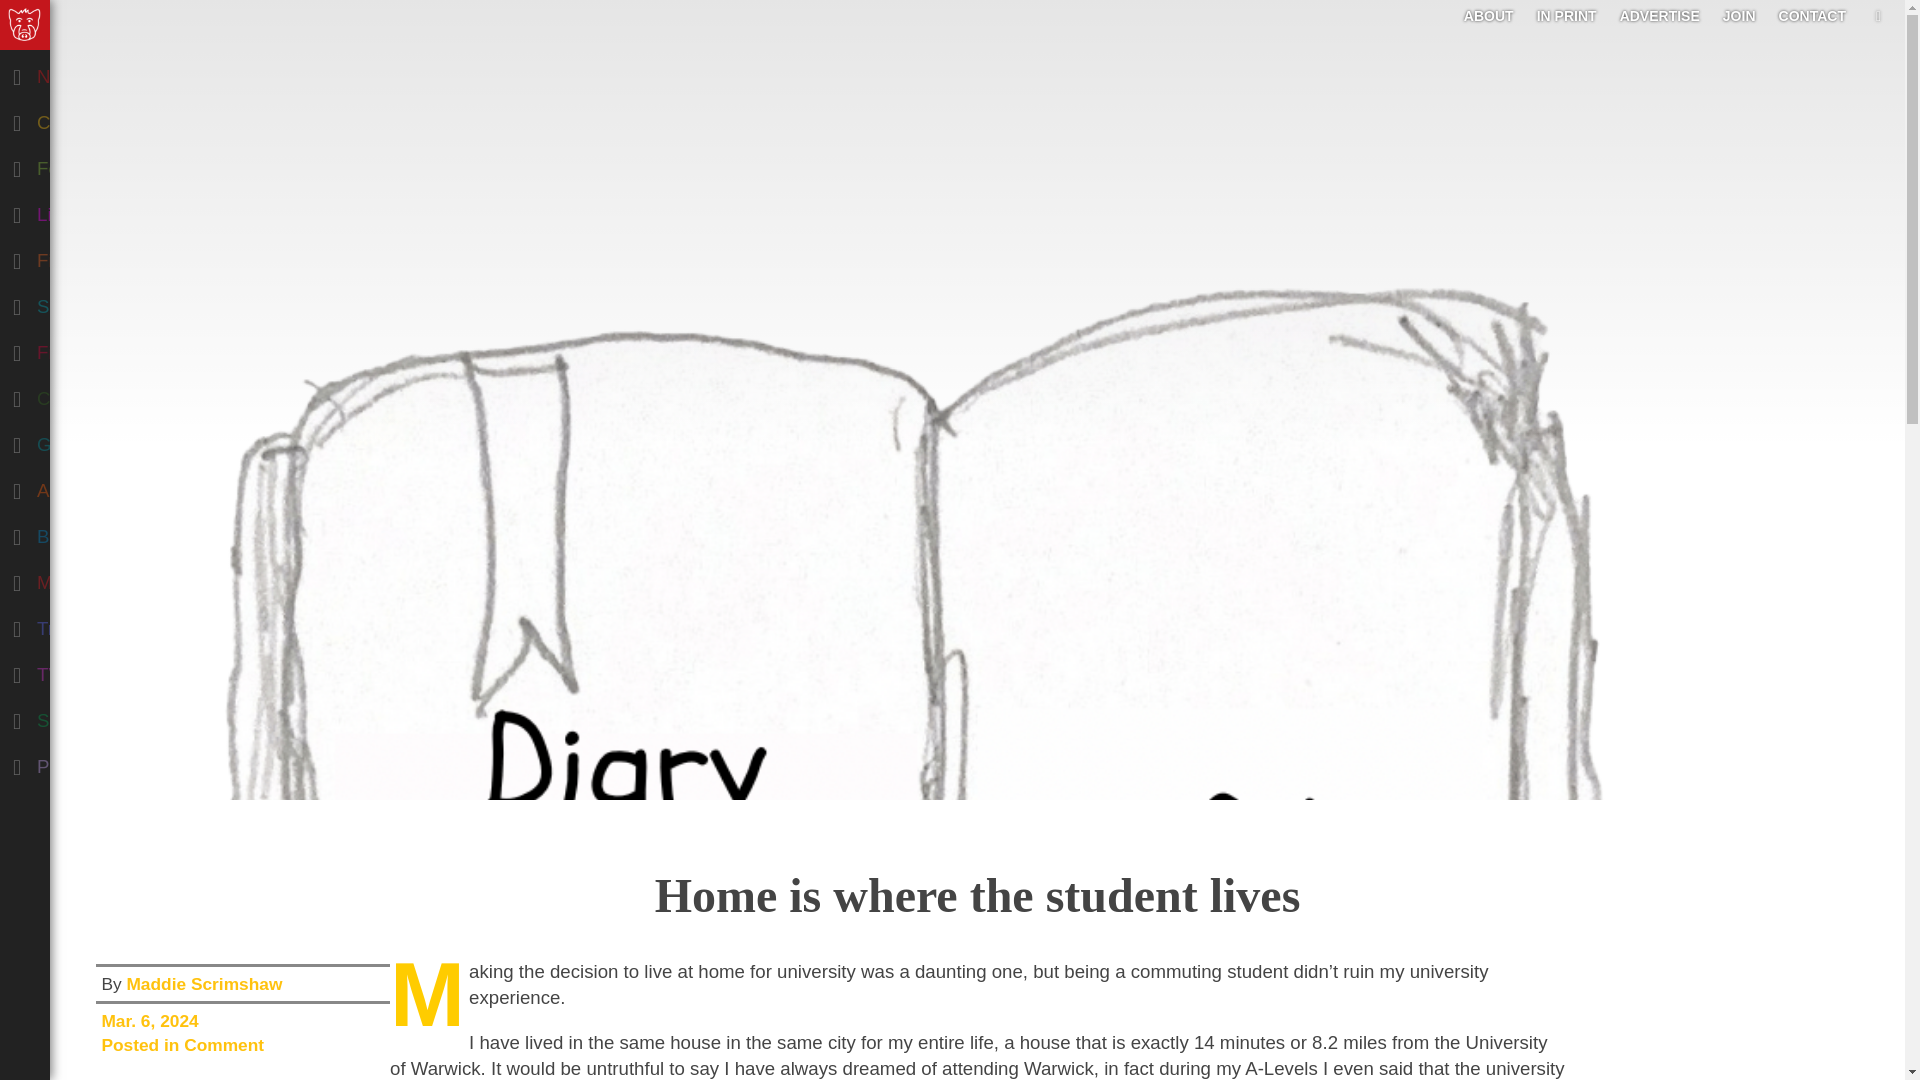 Image resolution: width=1920 pixels, height=1080 pixels. Describe the element at coordinates (104, 164) in the screenshot. I see `Features` at that location.